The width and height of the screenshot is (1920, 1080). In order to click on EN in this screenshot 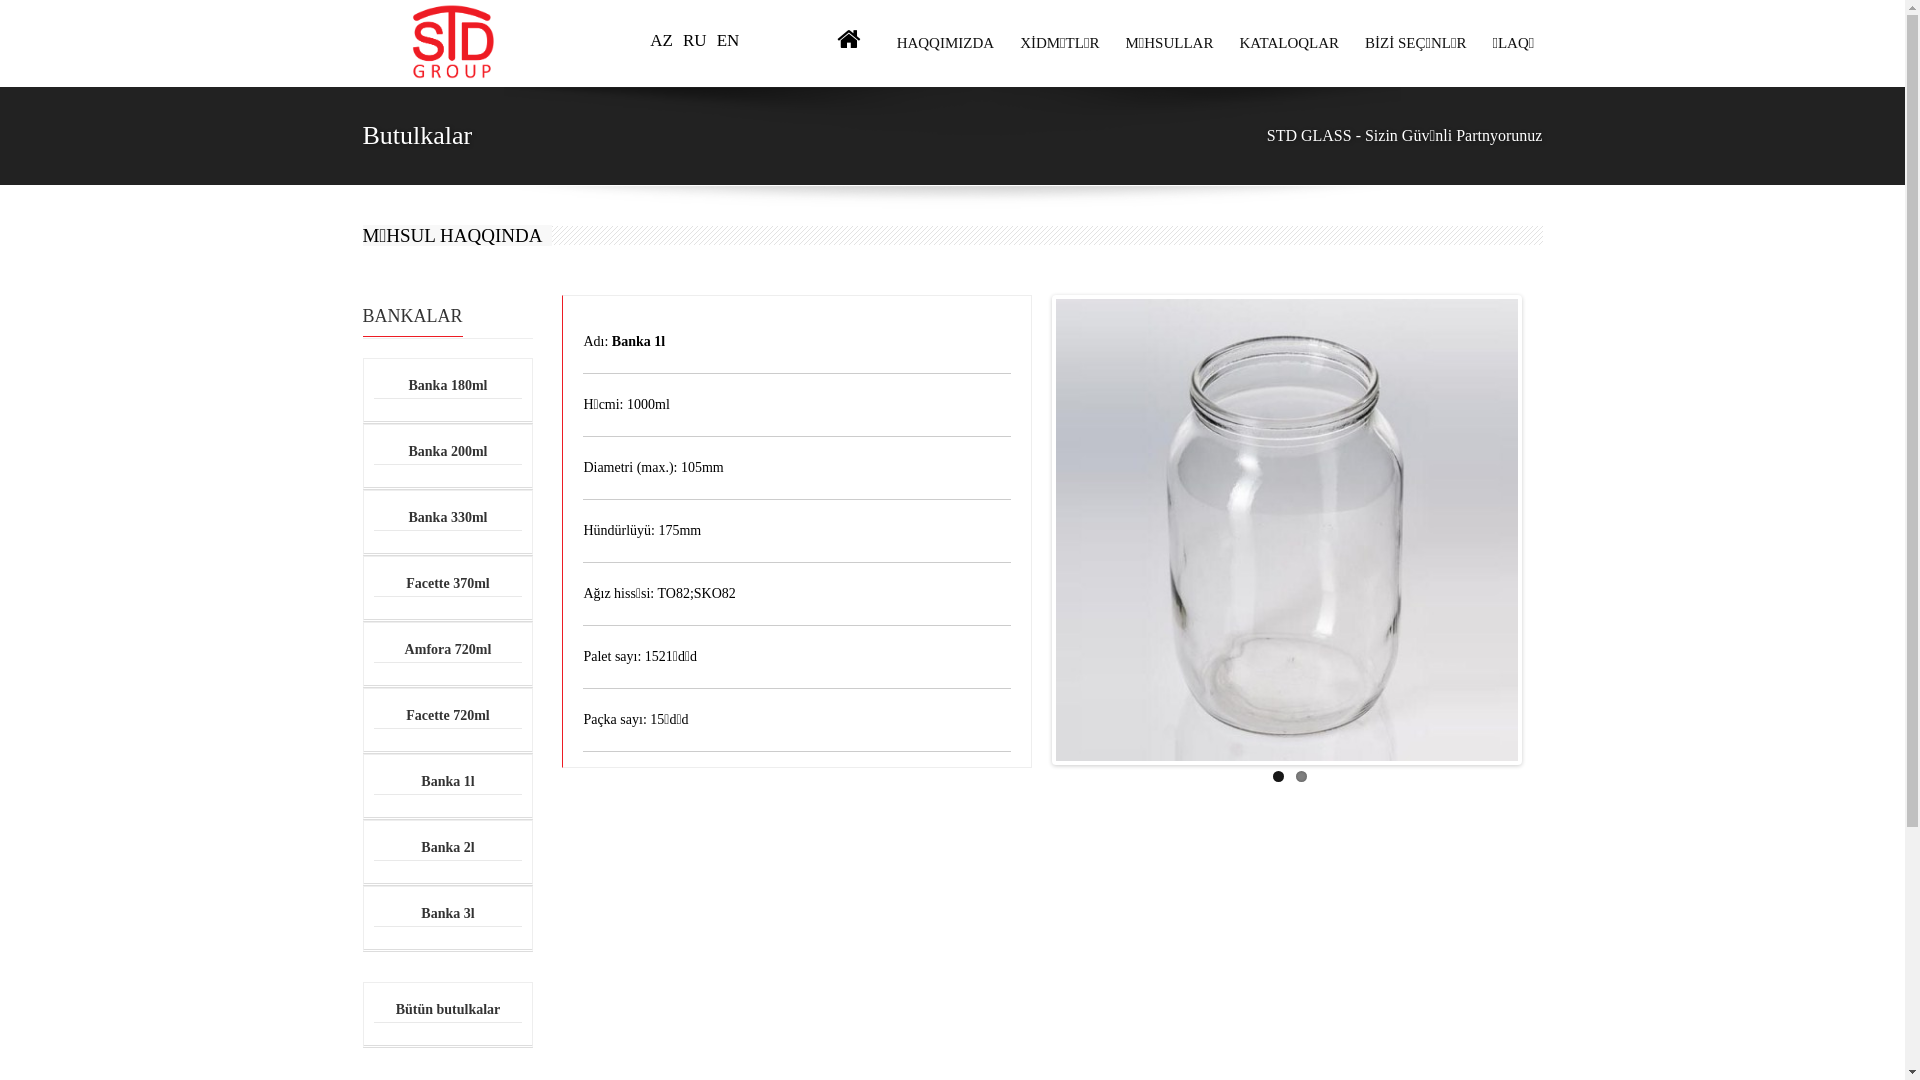, I will do `click(728, 40)`.